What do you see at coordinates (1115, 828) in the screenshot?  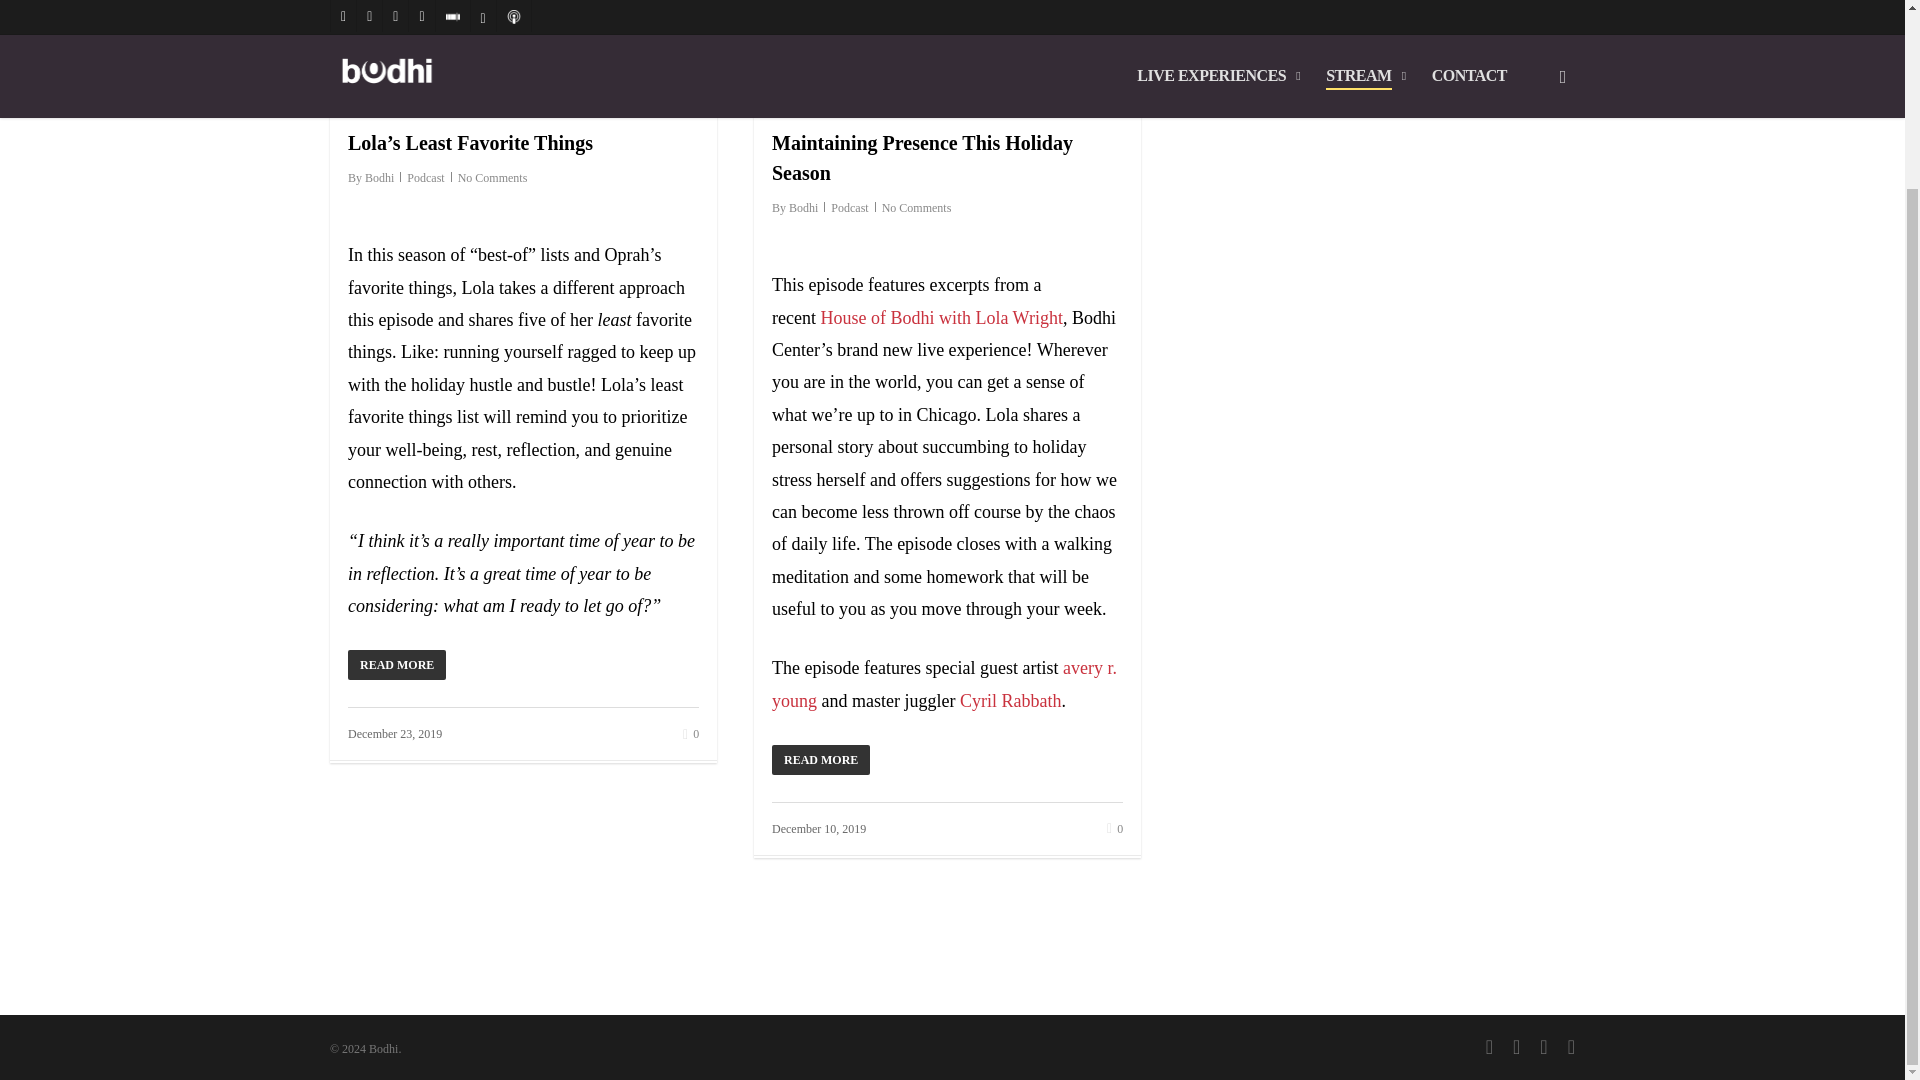 I see `Love this` at bounding box center [1115, 828].